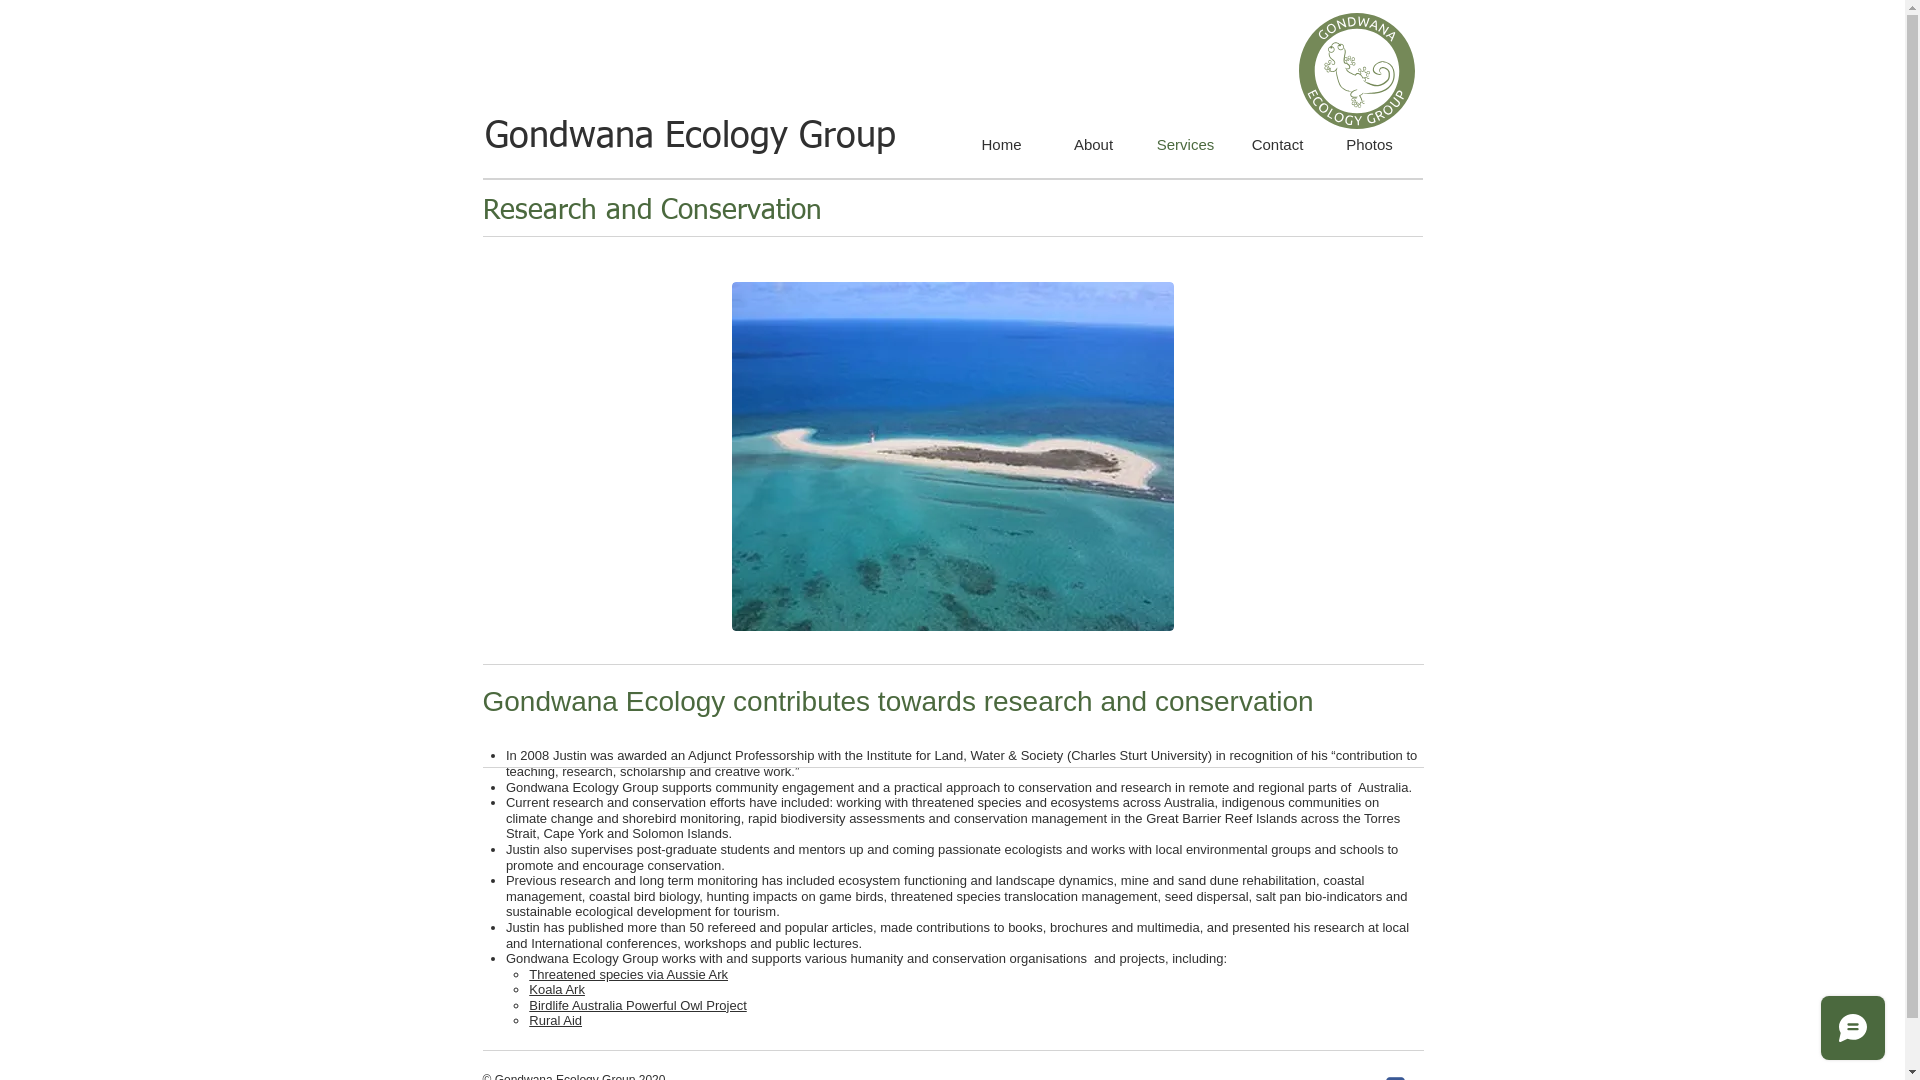  Describe the element at coordinates (638, 1006) in the screenshot. I see `Birdlife Australia Powerful Owl Project` at that location.